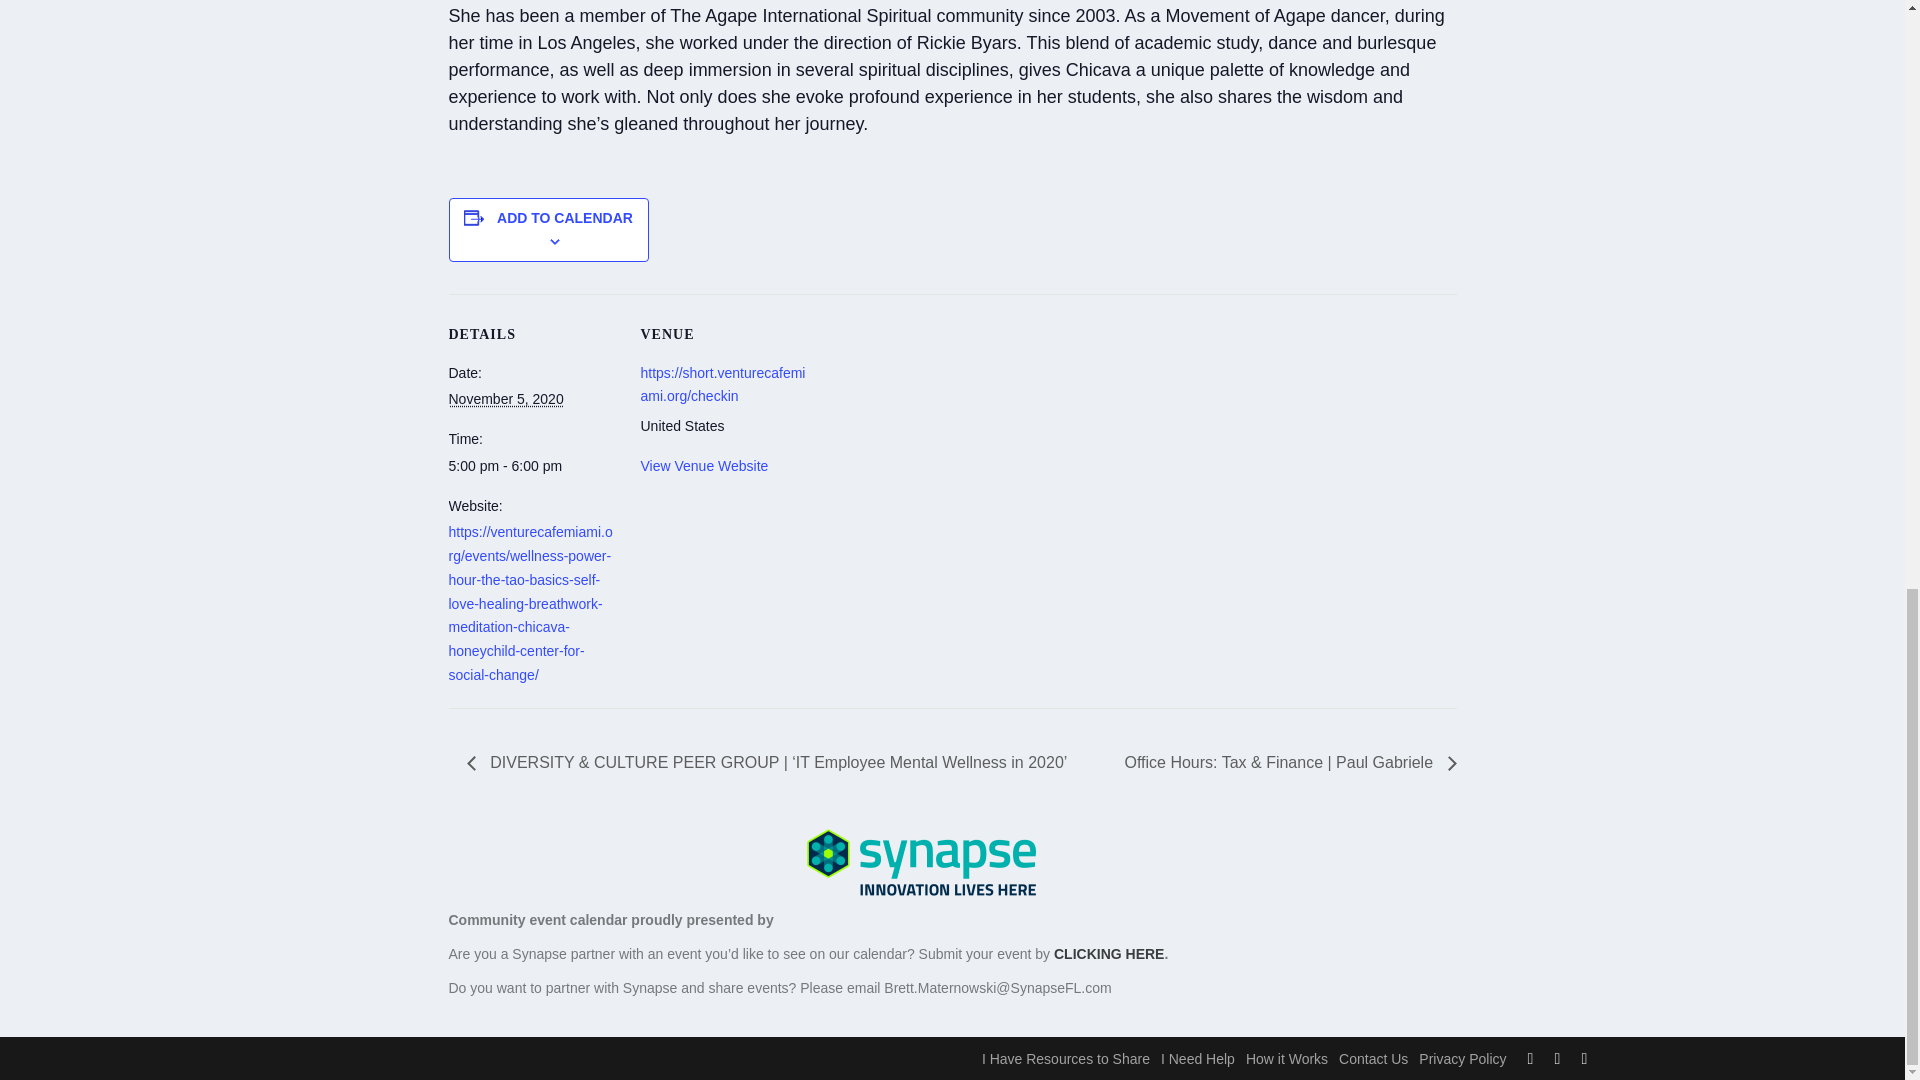  Describe the element at coordinates (1108, 954) in the screenshot. I see `CLICKING HERE` at that location.